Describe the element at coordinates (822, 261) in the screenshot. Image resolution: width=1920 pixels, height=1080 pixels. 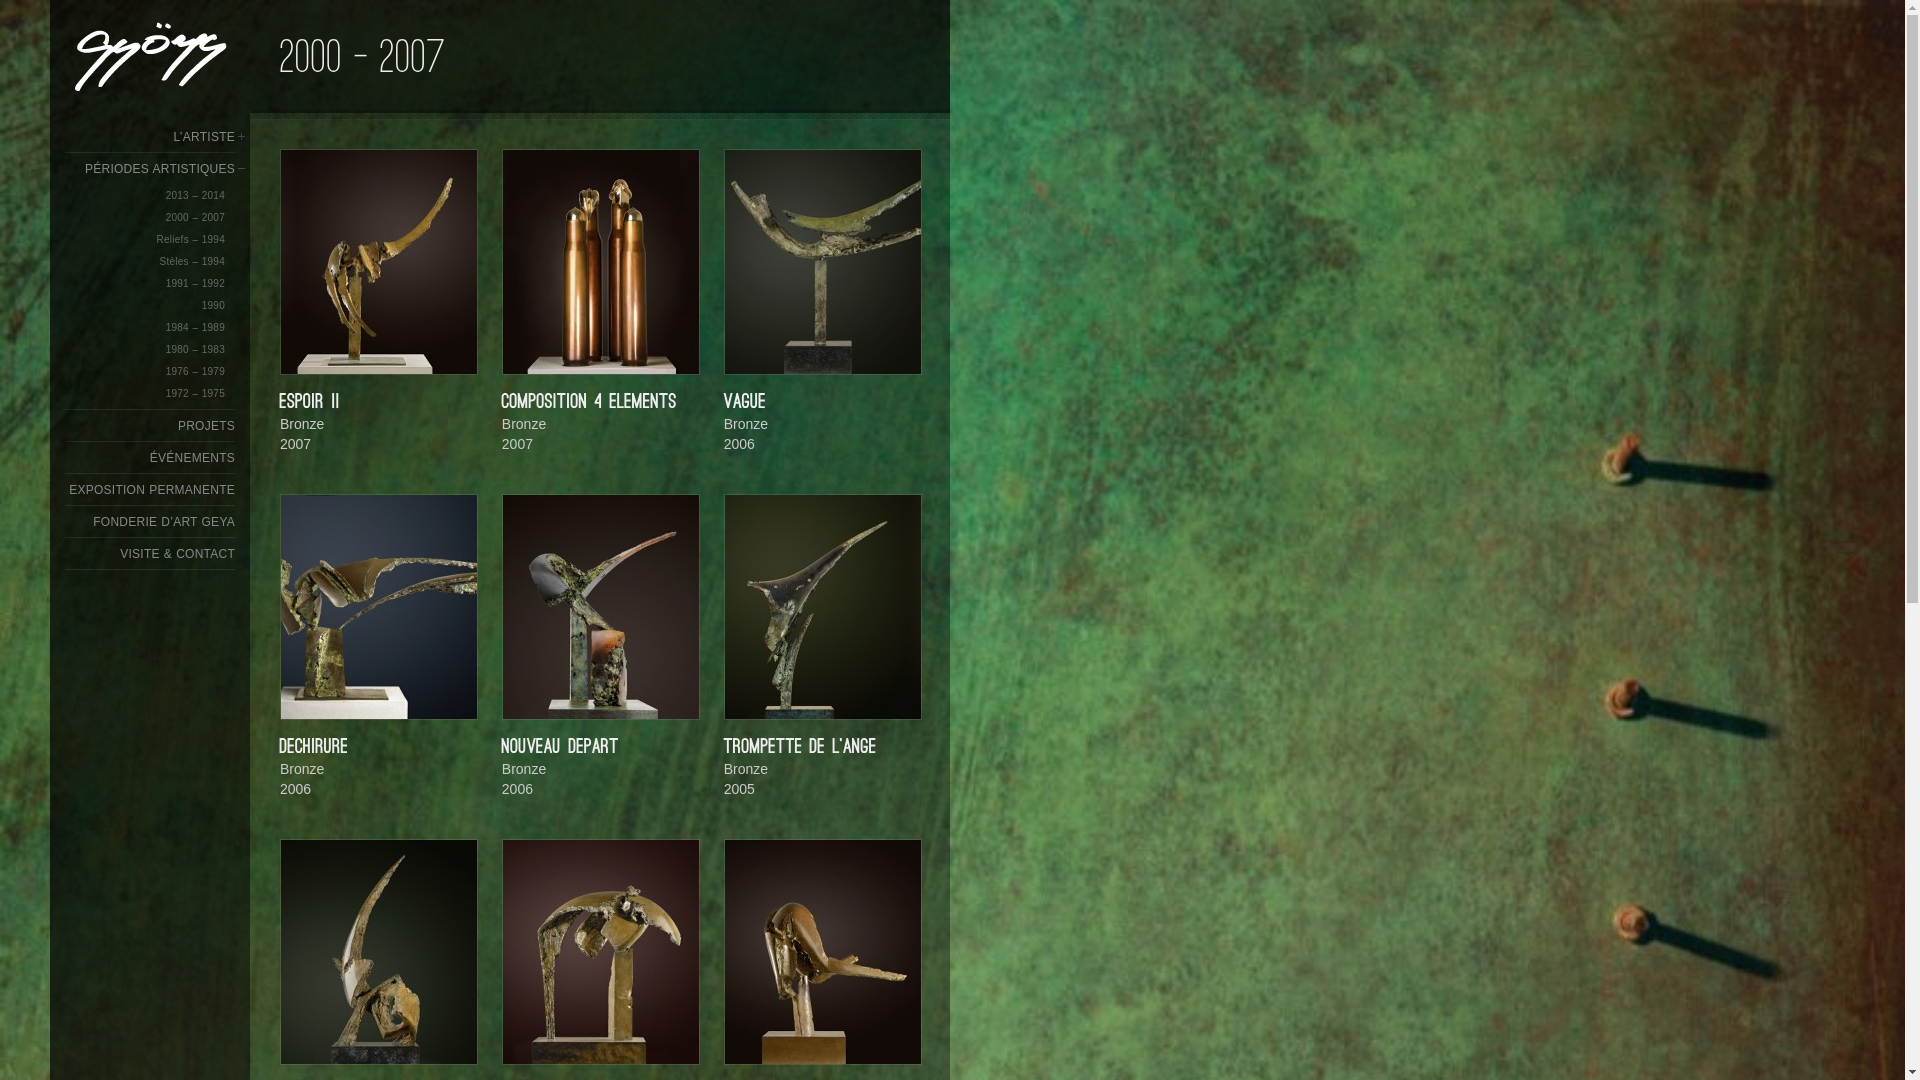
I see `Vague` at that location.